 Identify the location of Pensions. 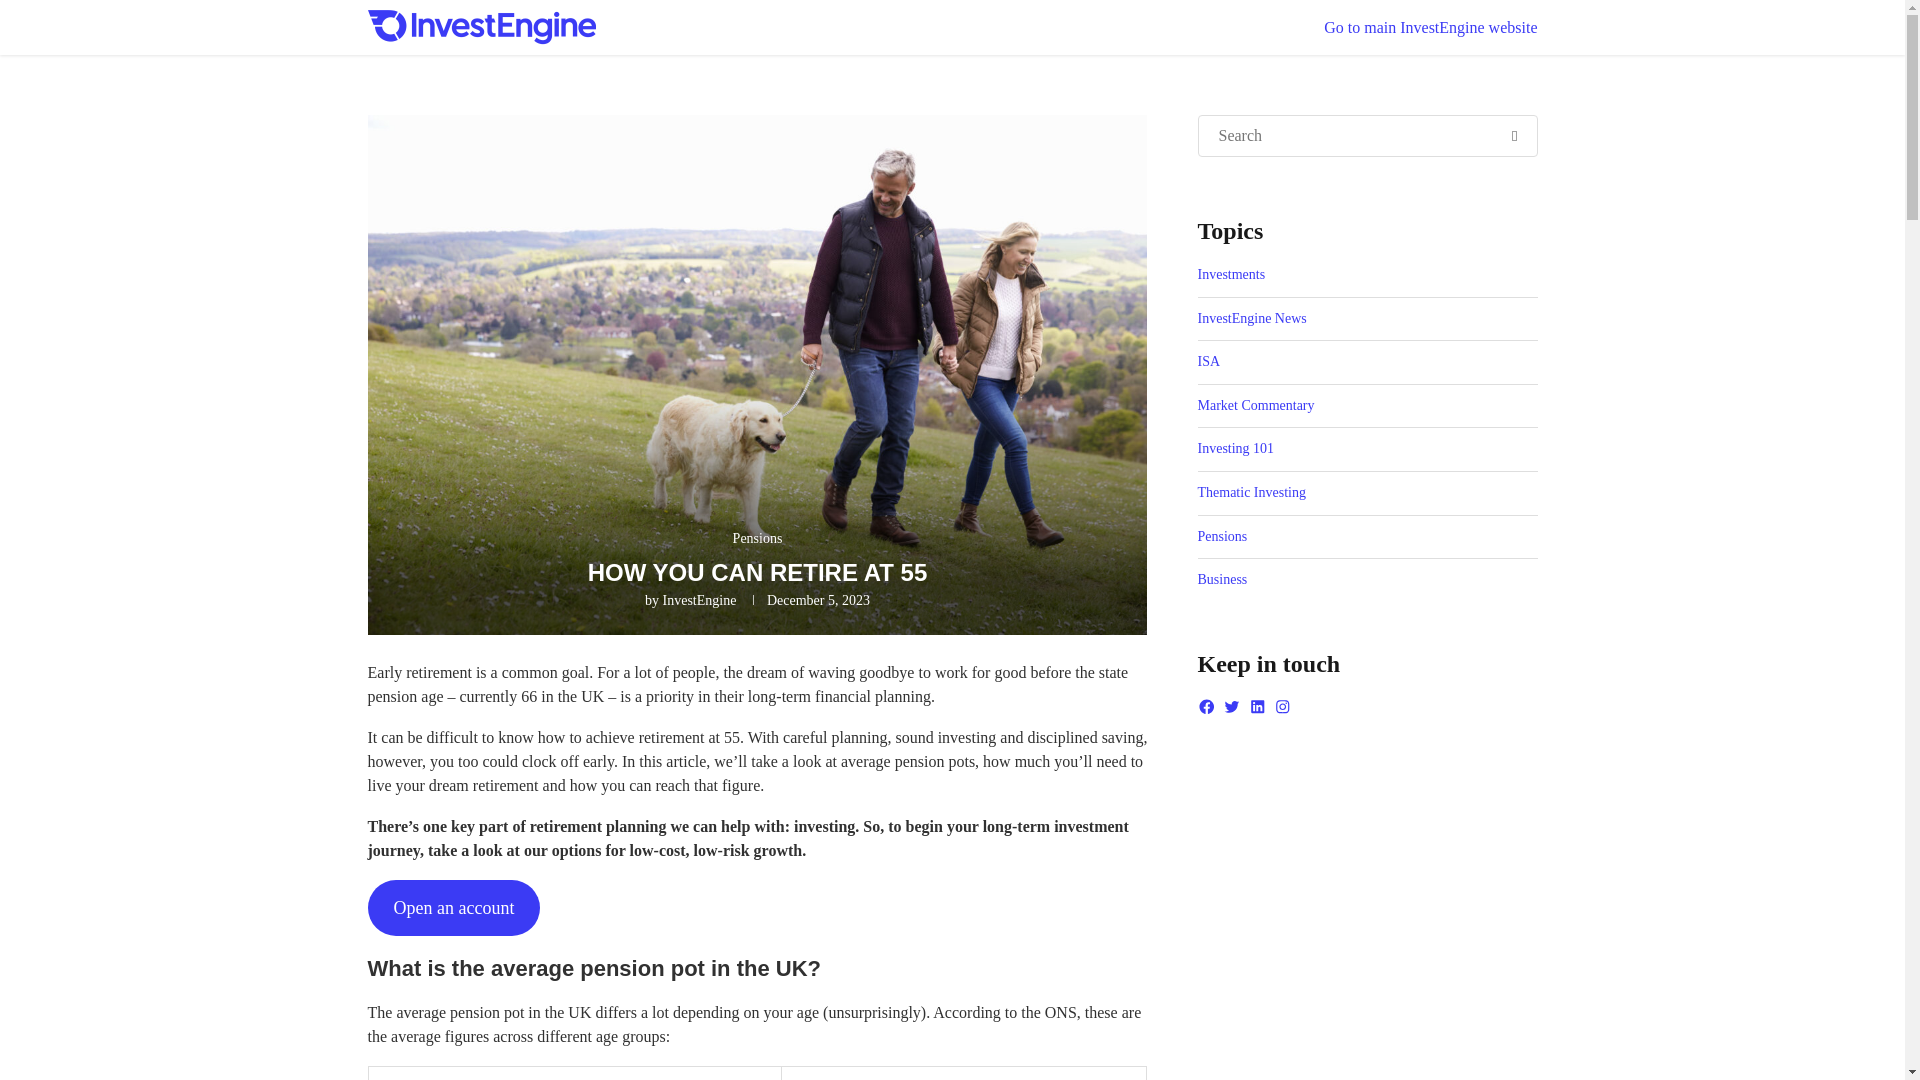
(758, 539).